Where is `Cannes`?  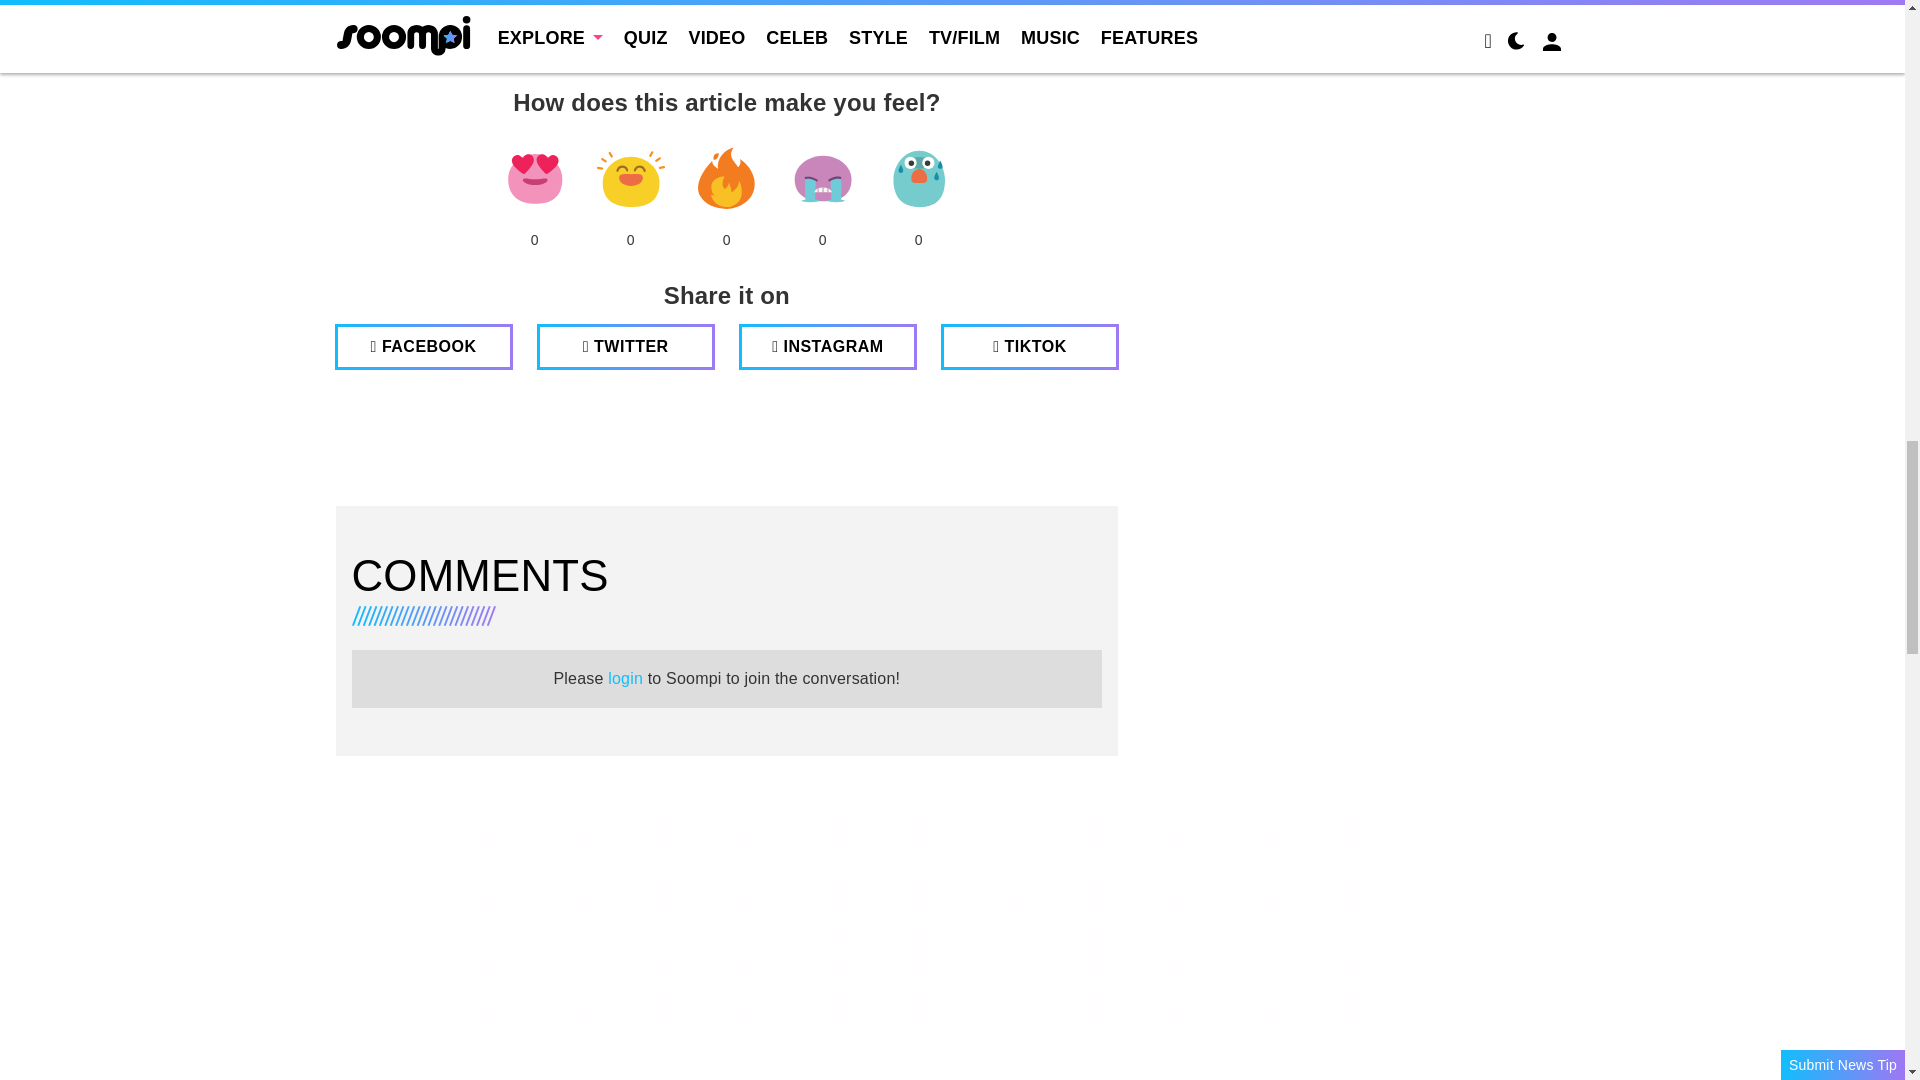
Cannes is located at coordinates (609, 56).